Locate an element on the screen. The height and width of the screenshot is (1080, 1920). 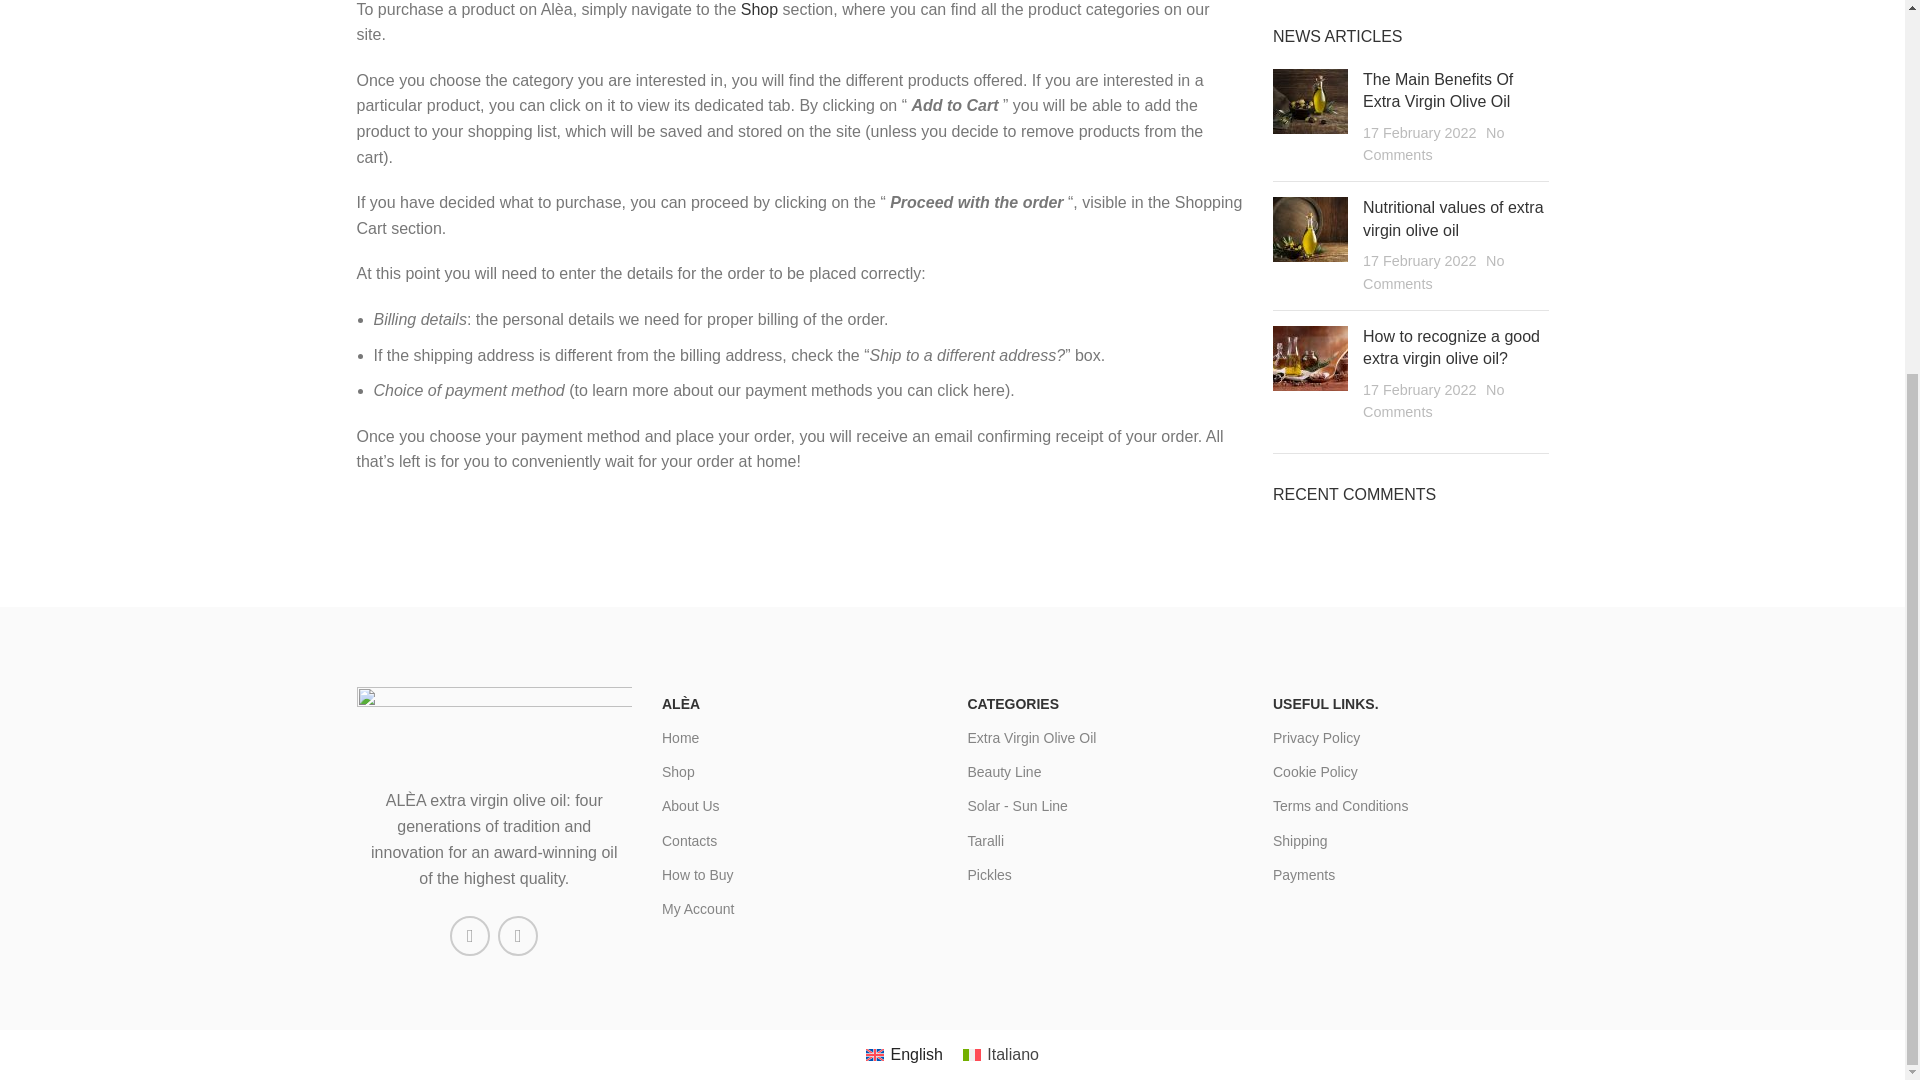
Shop is located at coordinates (759, 10).